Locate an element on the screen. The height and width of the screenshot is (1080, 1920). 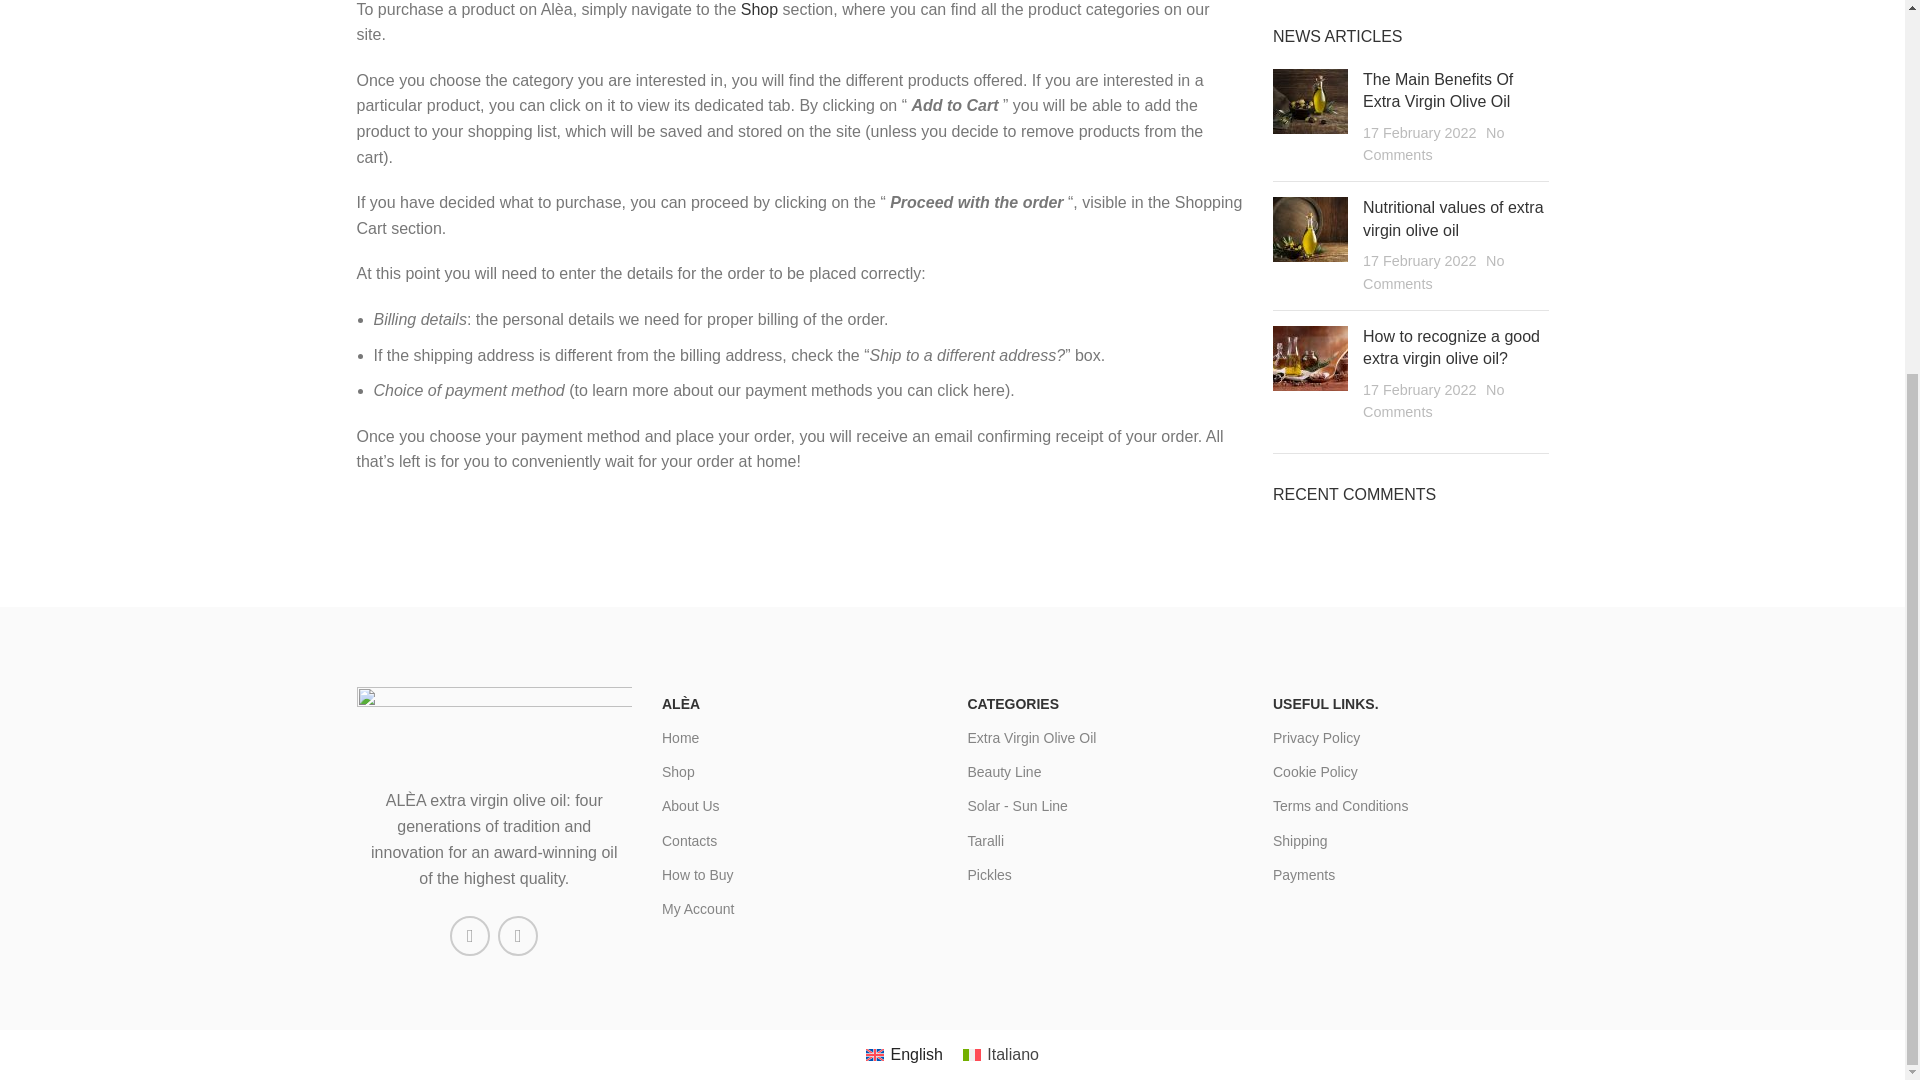
Shop is located at coordinates (759, 10).